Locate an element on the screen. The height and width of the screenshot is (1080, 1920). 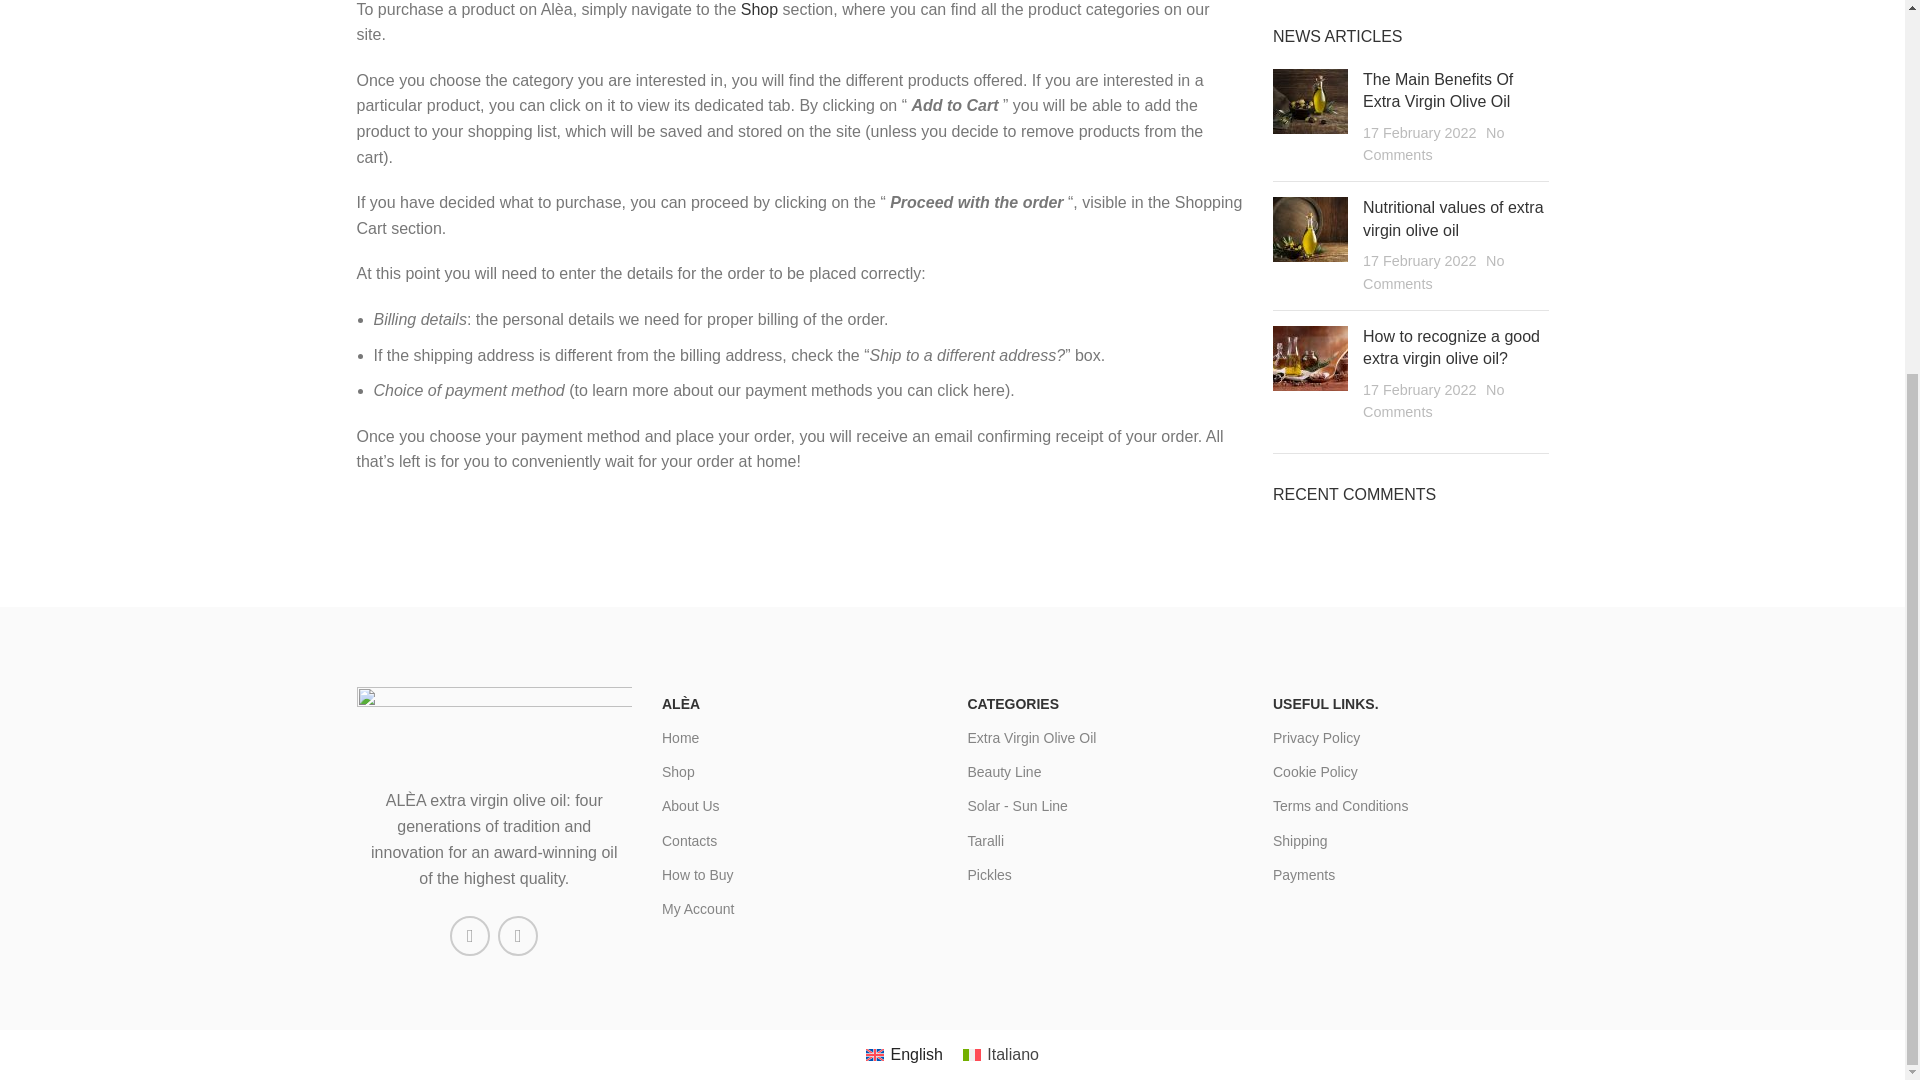
Shop is located at coordinates (759, 10).